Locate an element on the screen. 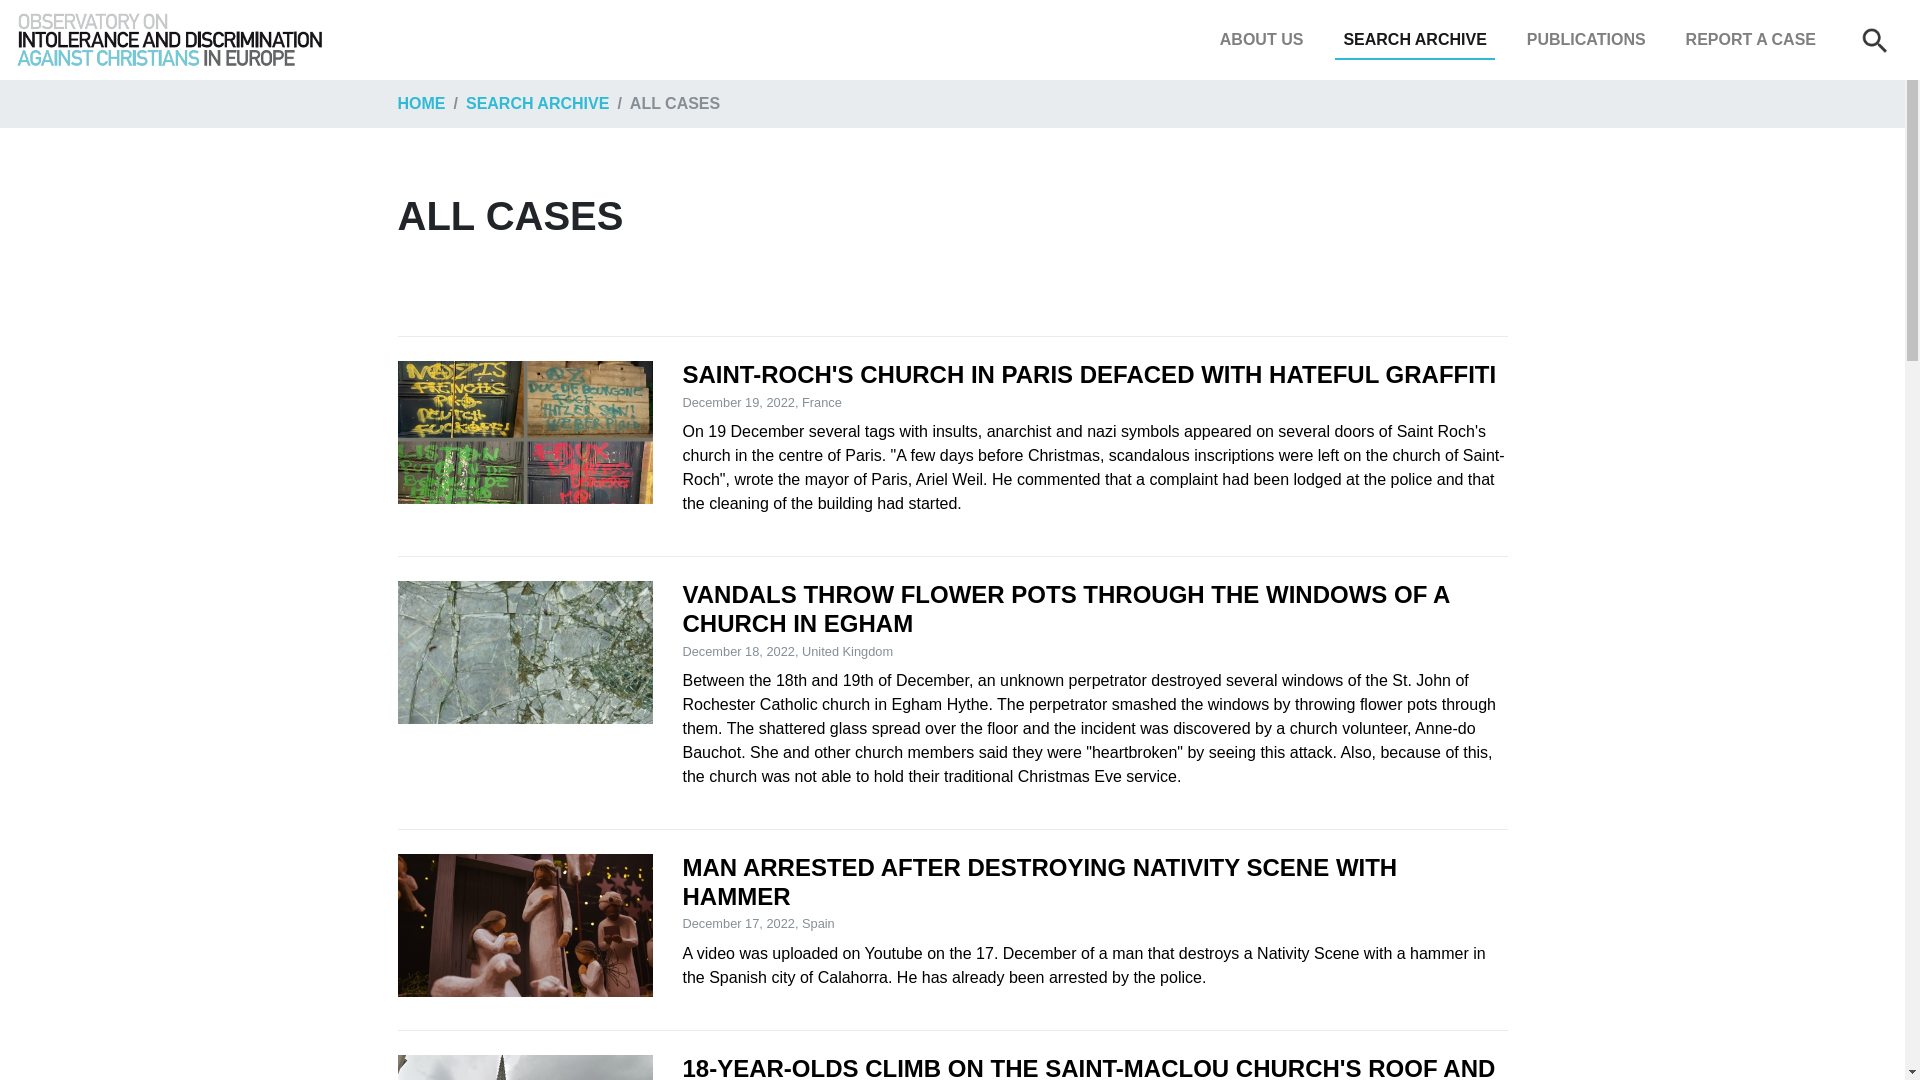  Report a case is located at coordinates (1751, 40).